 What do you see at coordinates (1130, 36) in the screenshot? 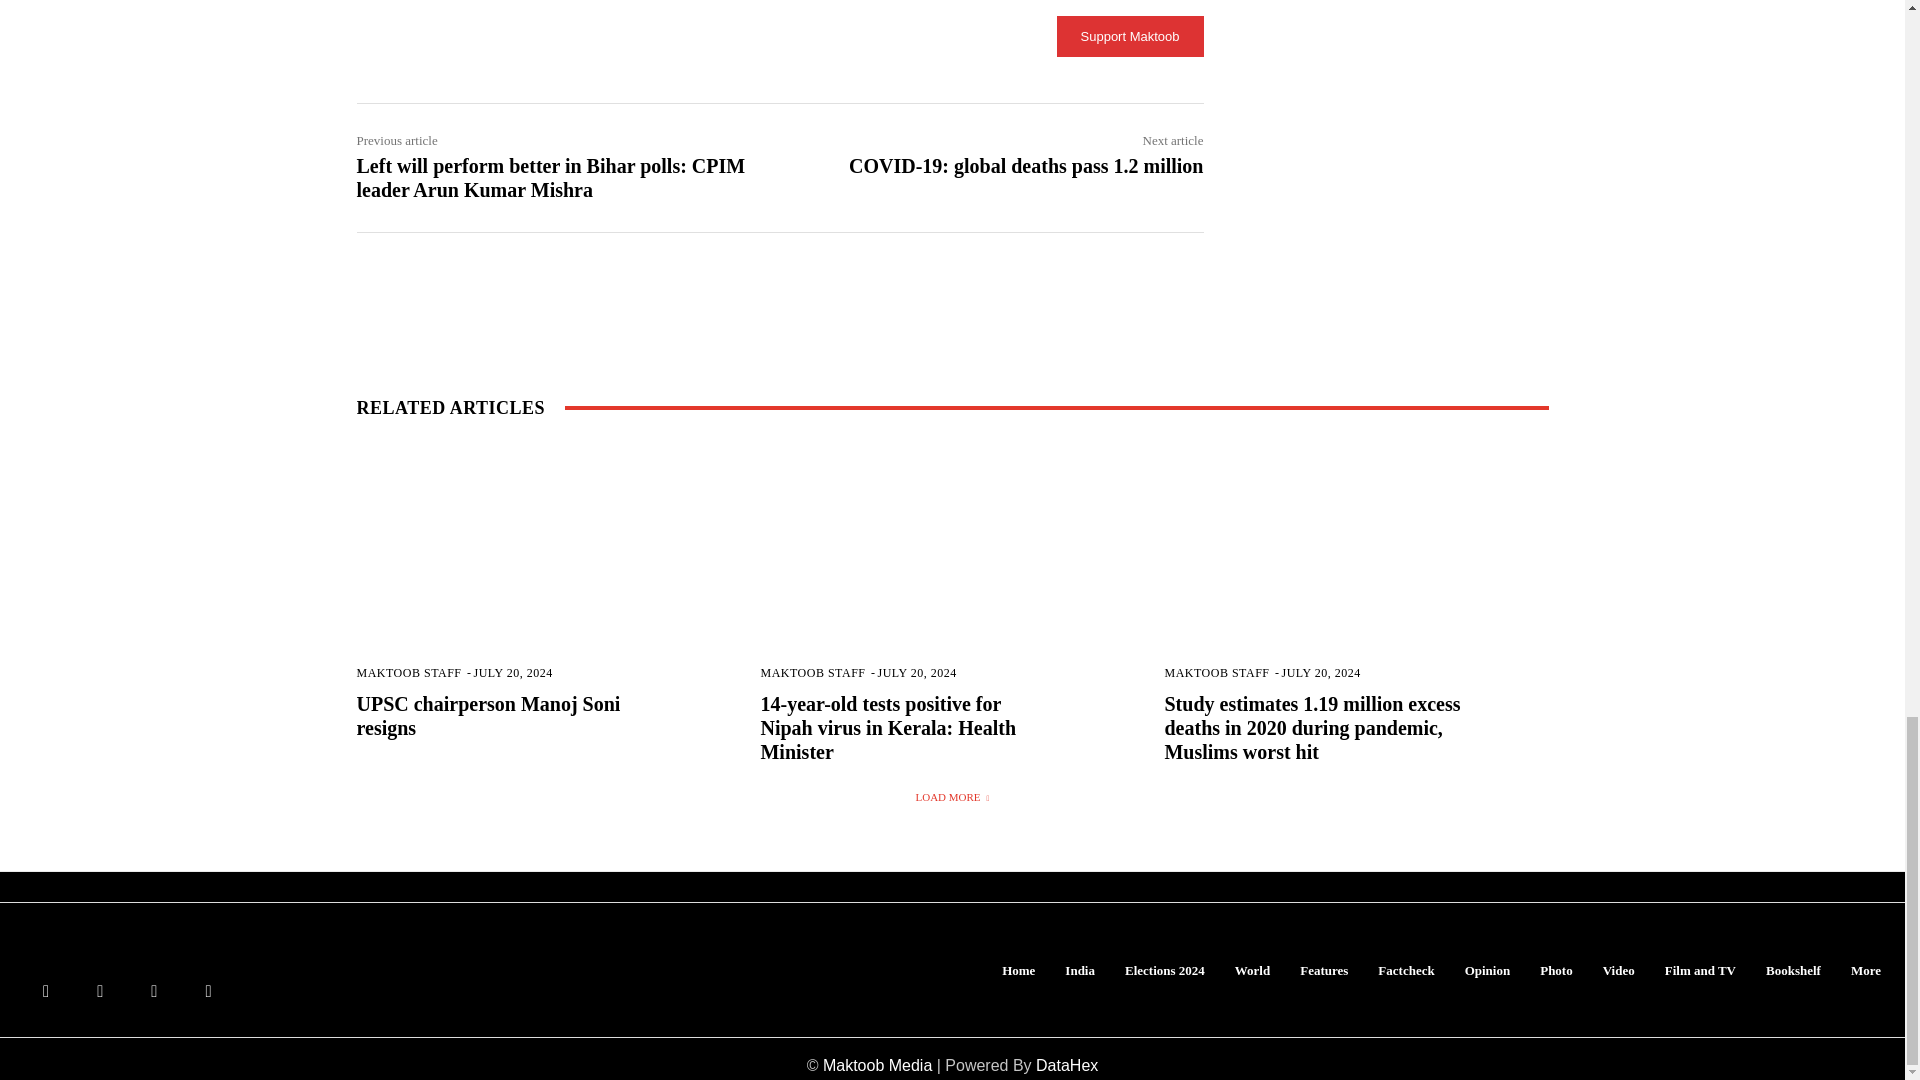
I see `Support Maktoob` at bounding box center [1130, 36].